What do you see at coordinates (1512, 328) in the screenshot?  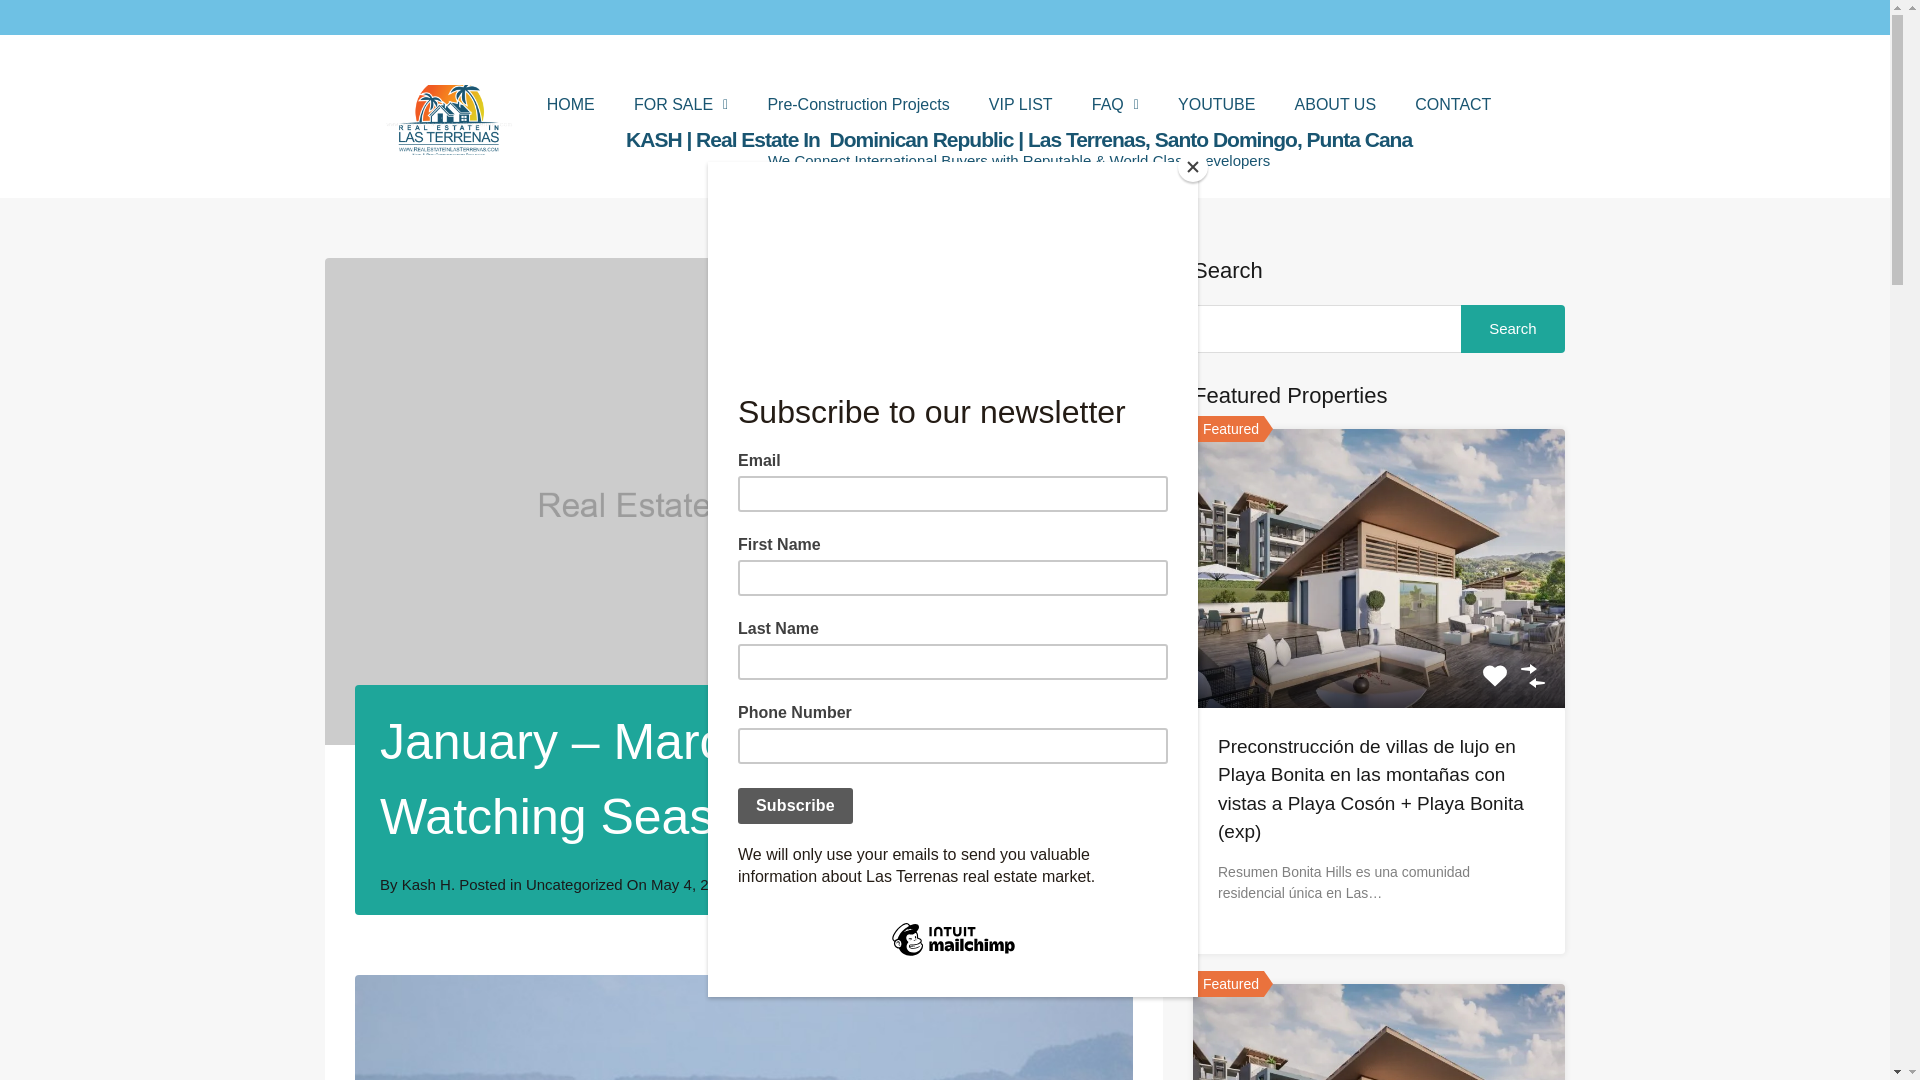 I see `Search` at bounding box center [1512, 328].